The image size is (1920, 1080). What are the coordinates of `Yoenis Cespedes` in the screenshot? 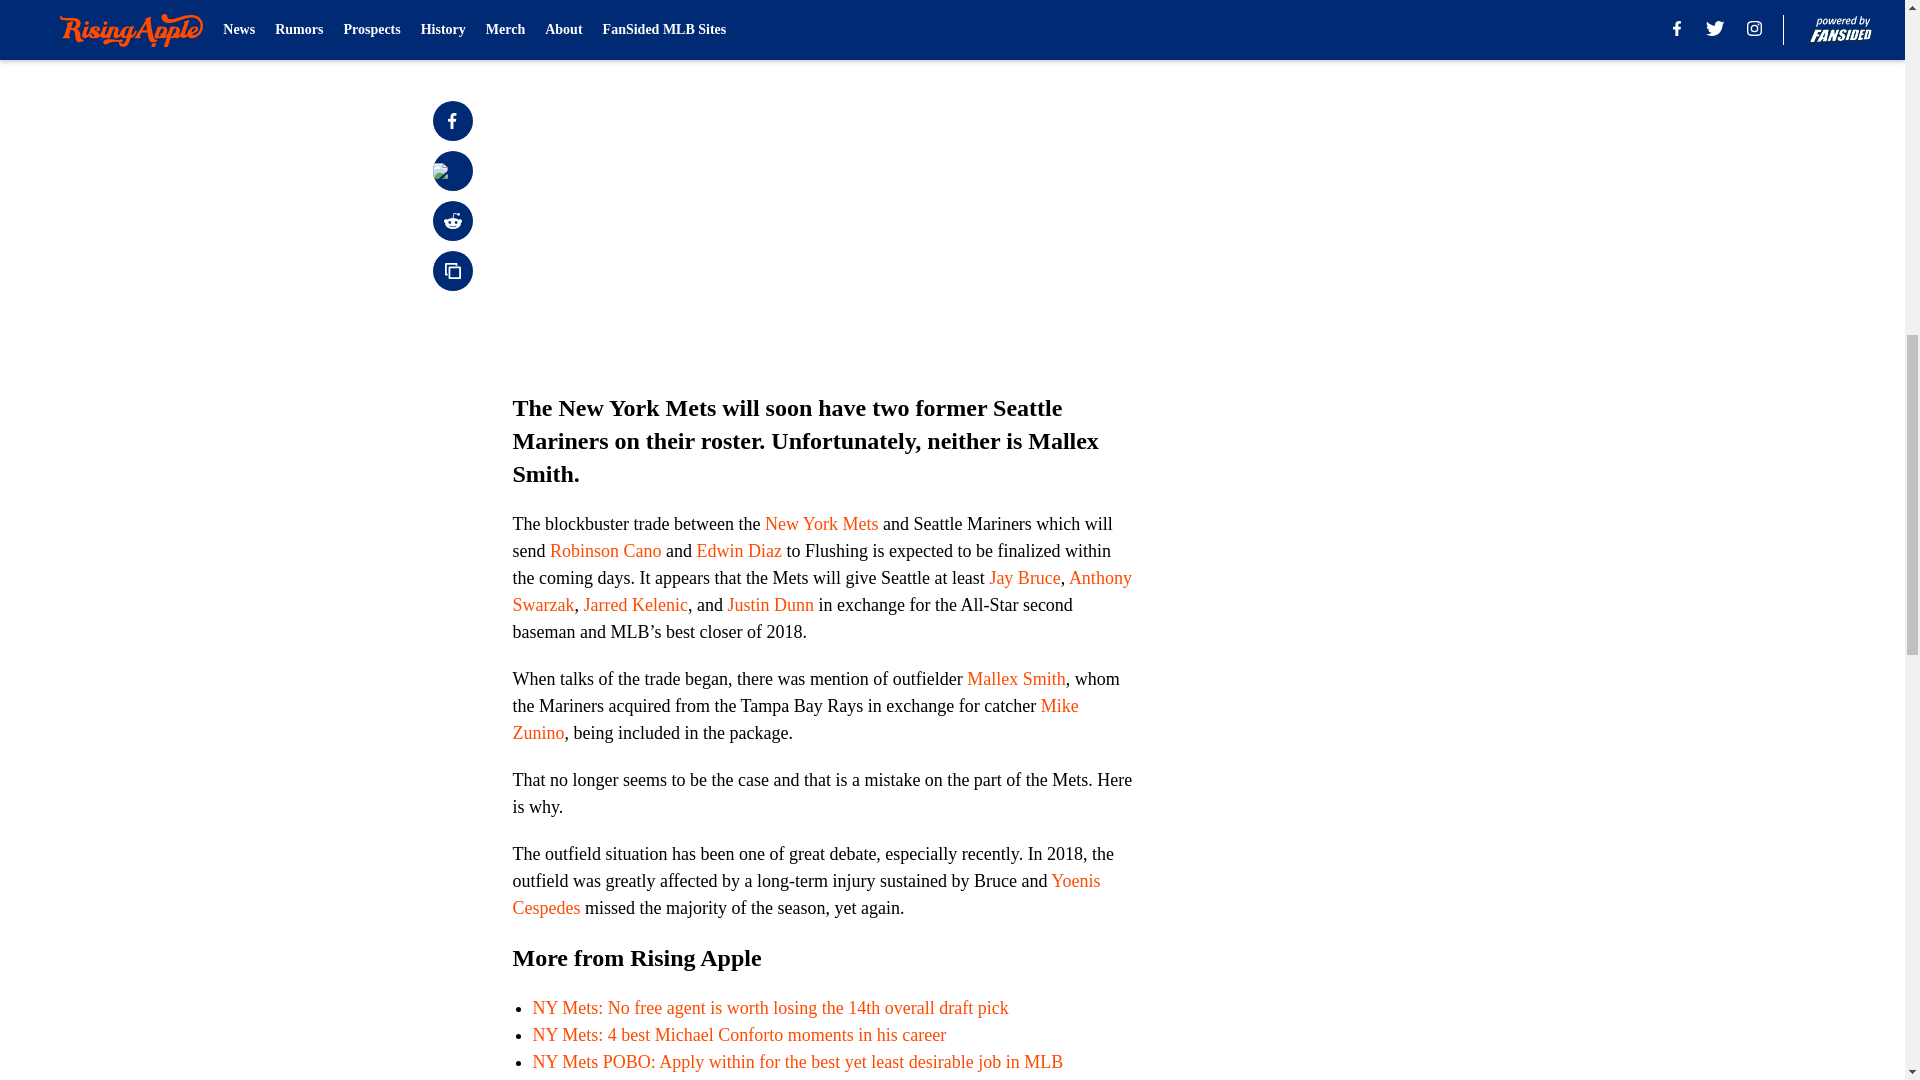 It's located at (806, 894).